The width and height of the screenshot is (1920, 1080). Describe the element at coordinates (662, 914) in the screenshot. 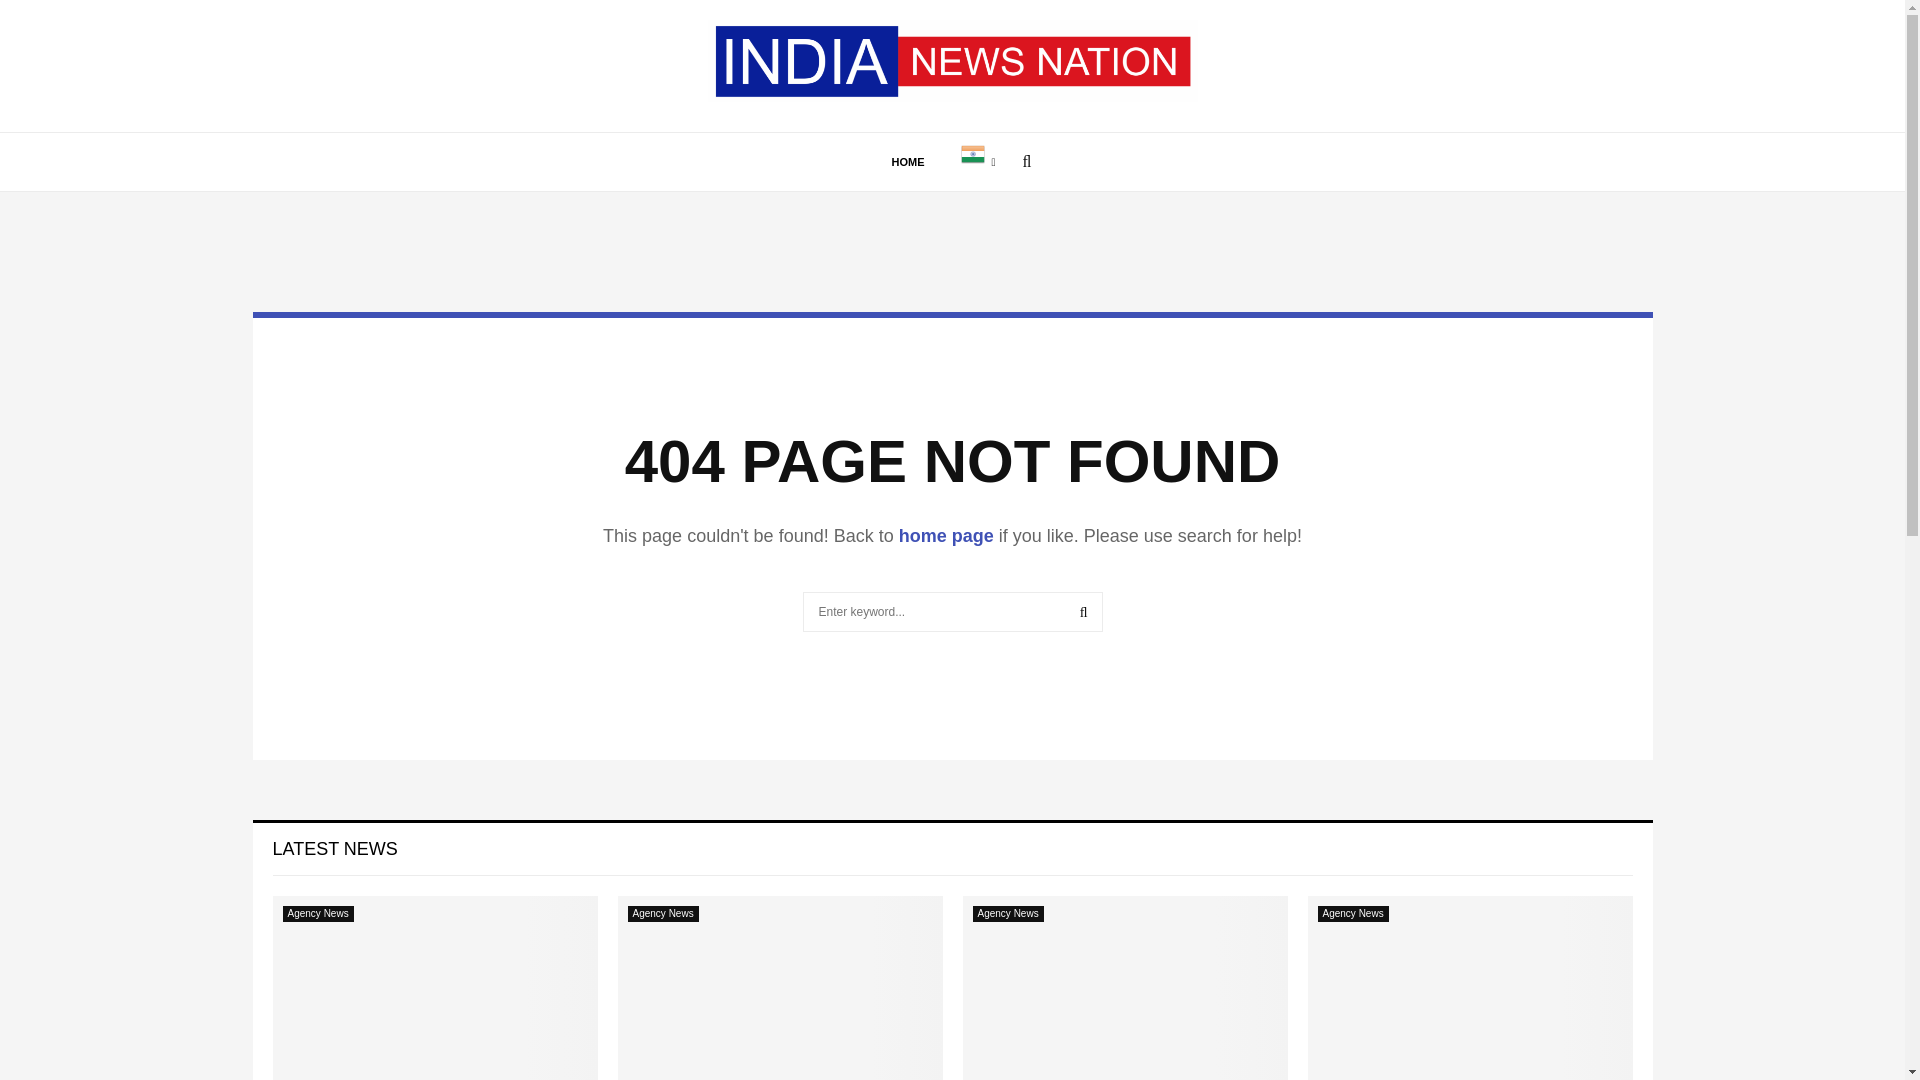

I see `View all posts in Agency News` at that location.